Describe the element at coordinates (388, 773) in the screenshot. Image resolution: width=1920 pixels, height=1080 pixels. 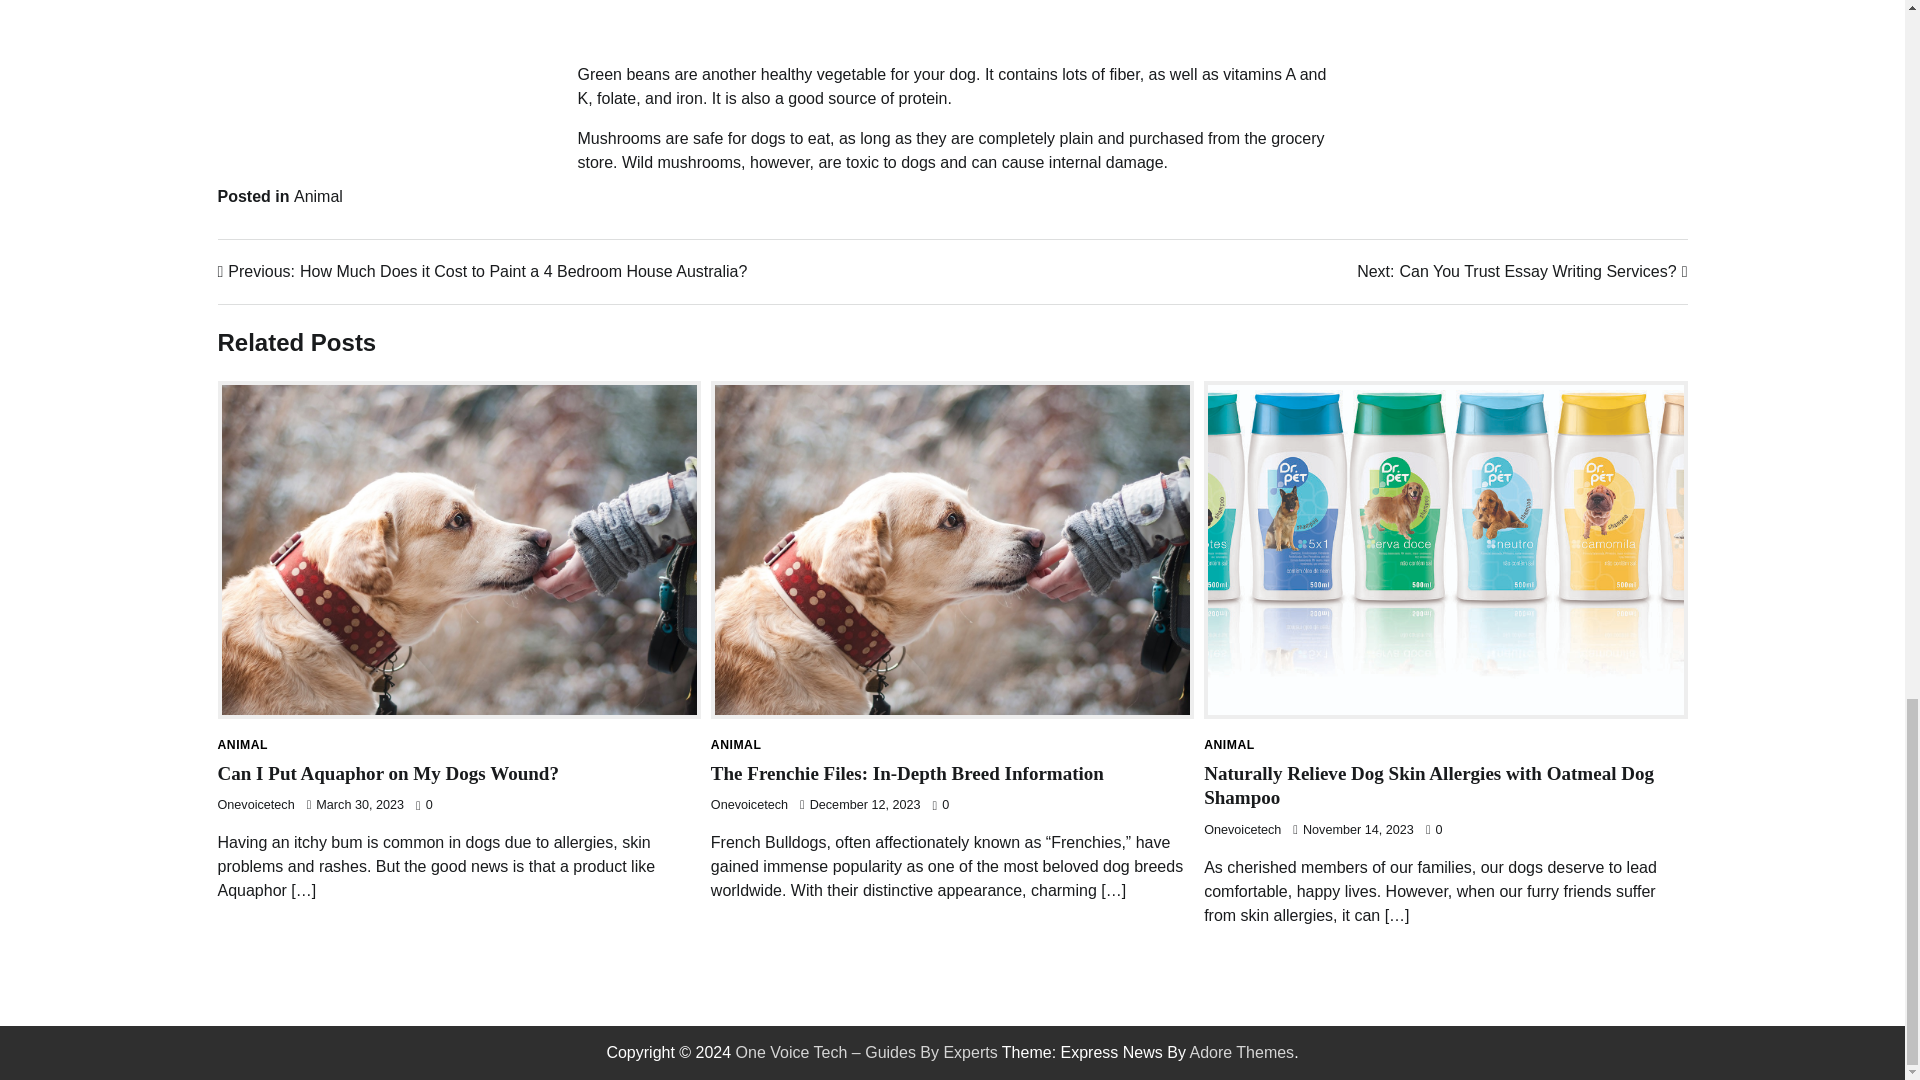
I see `The Frenchie Files: In-Depth Breed Information` at that location.